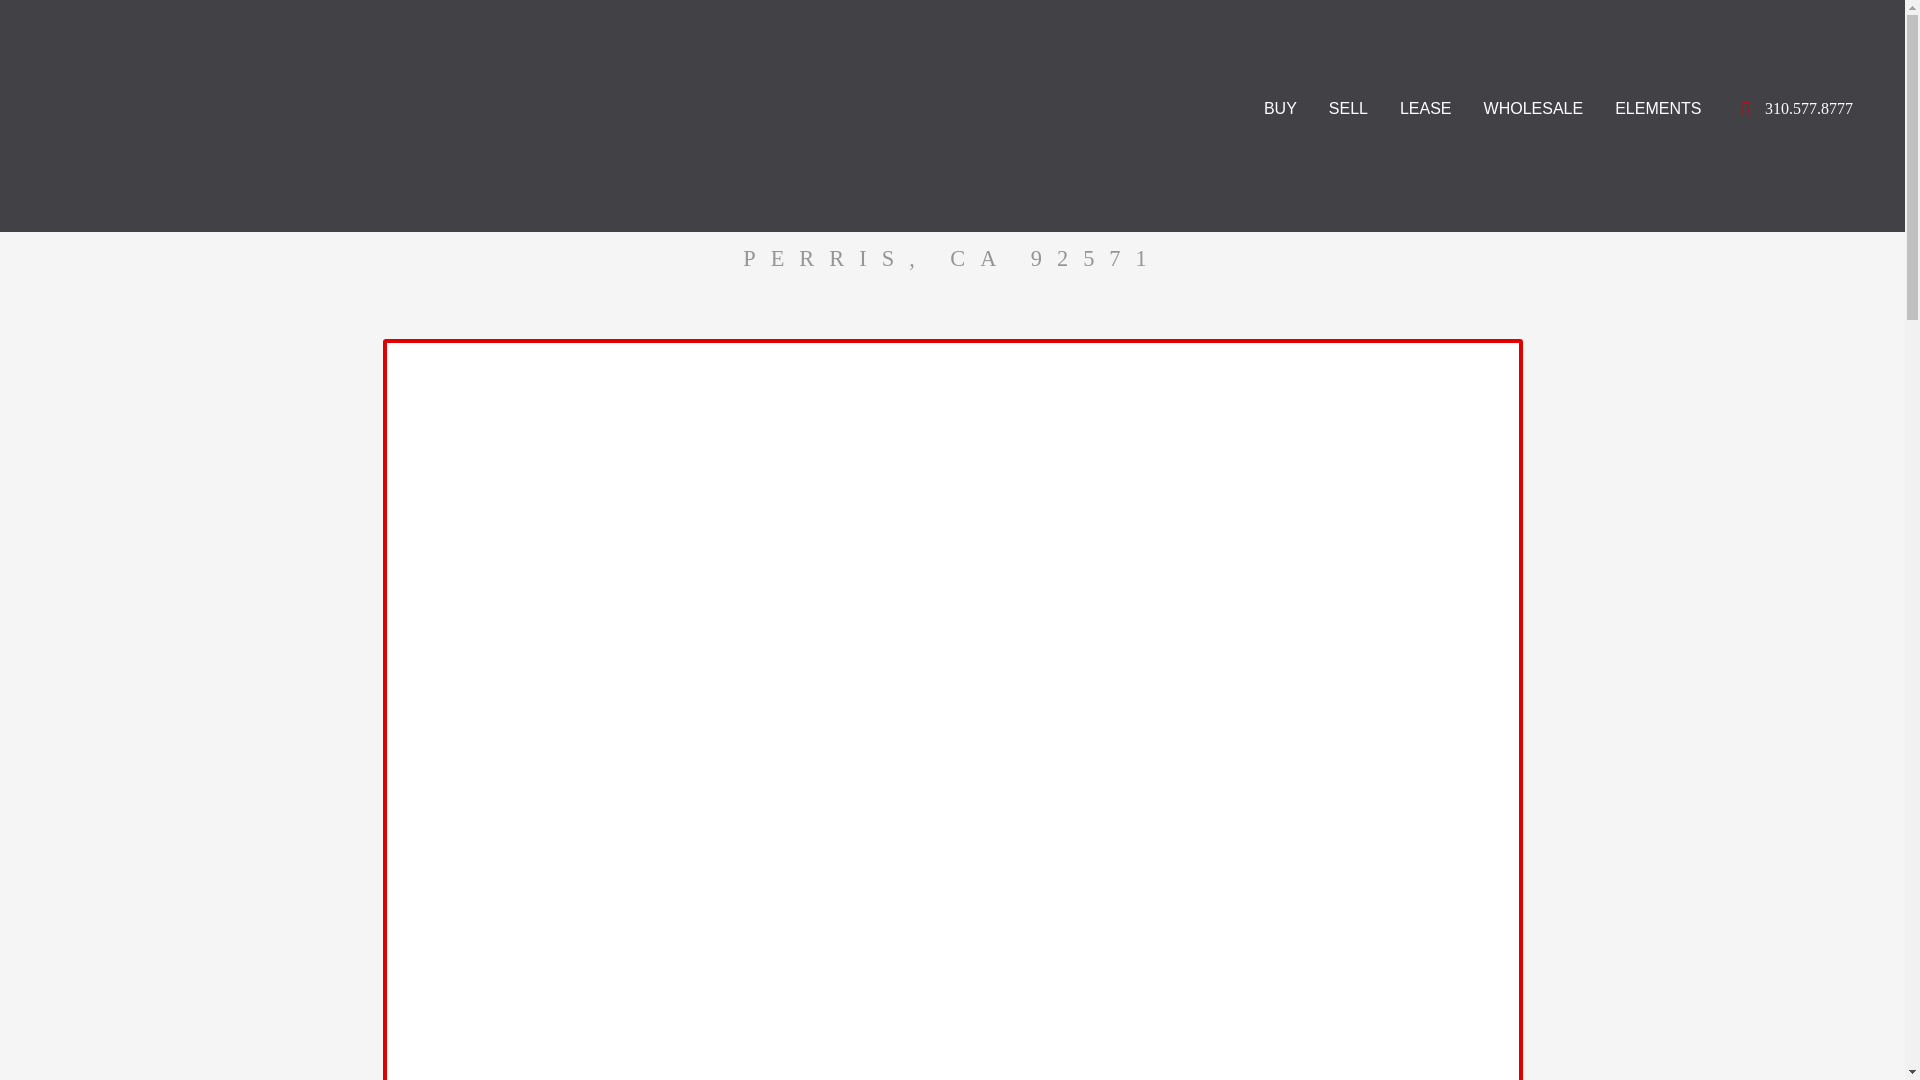 Image resolution: width=1920 pixels, height=1080 pixels. What do you see at coordinates (1426, 108) in the screenshot?
I see `LEASE` at bounding box center [1426, 108].